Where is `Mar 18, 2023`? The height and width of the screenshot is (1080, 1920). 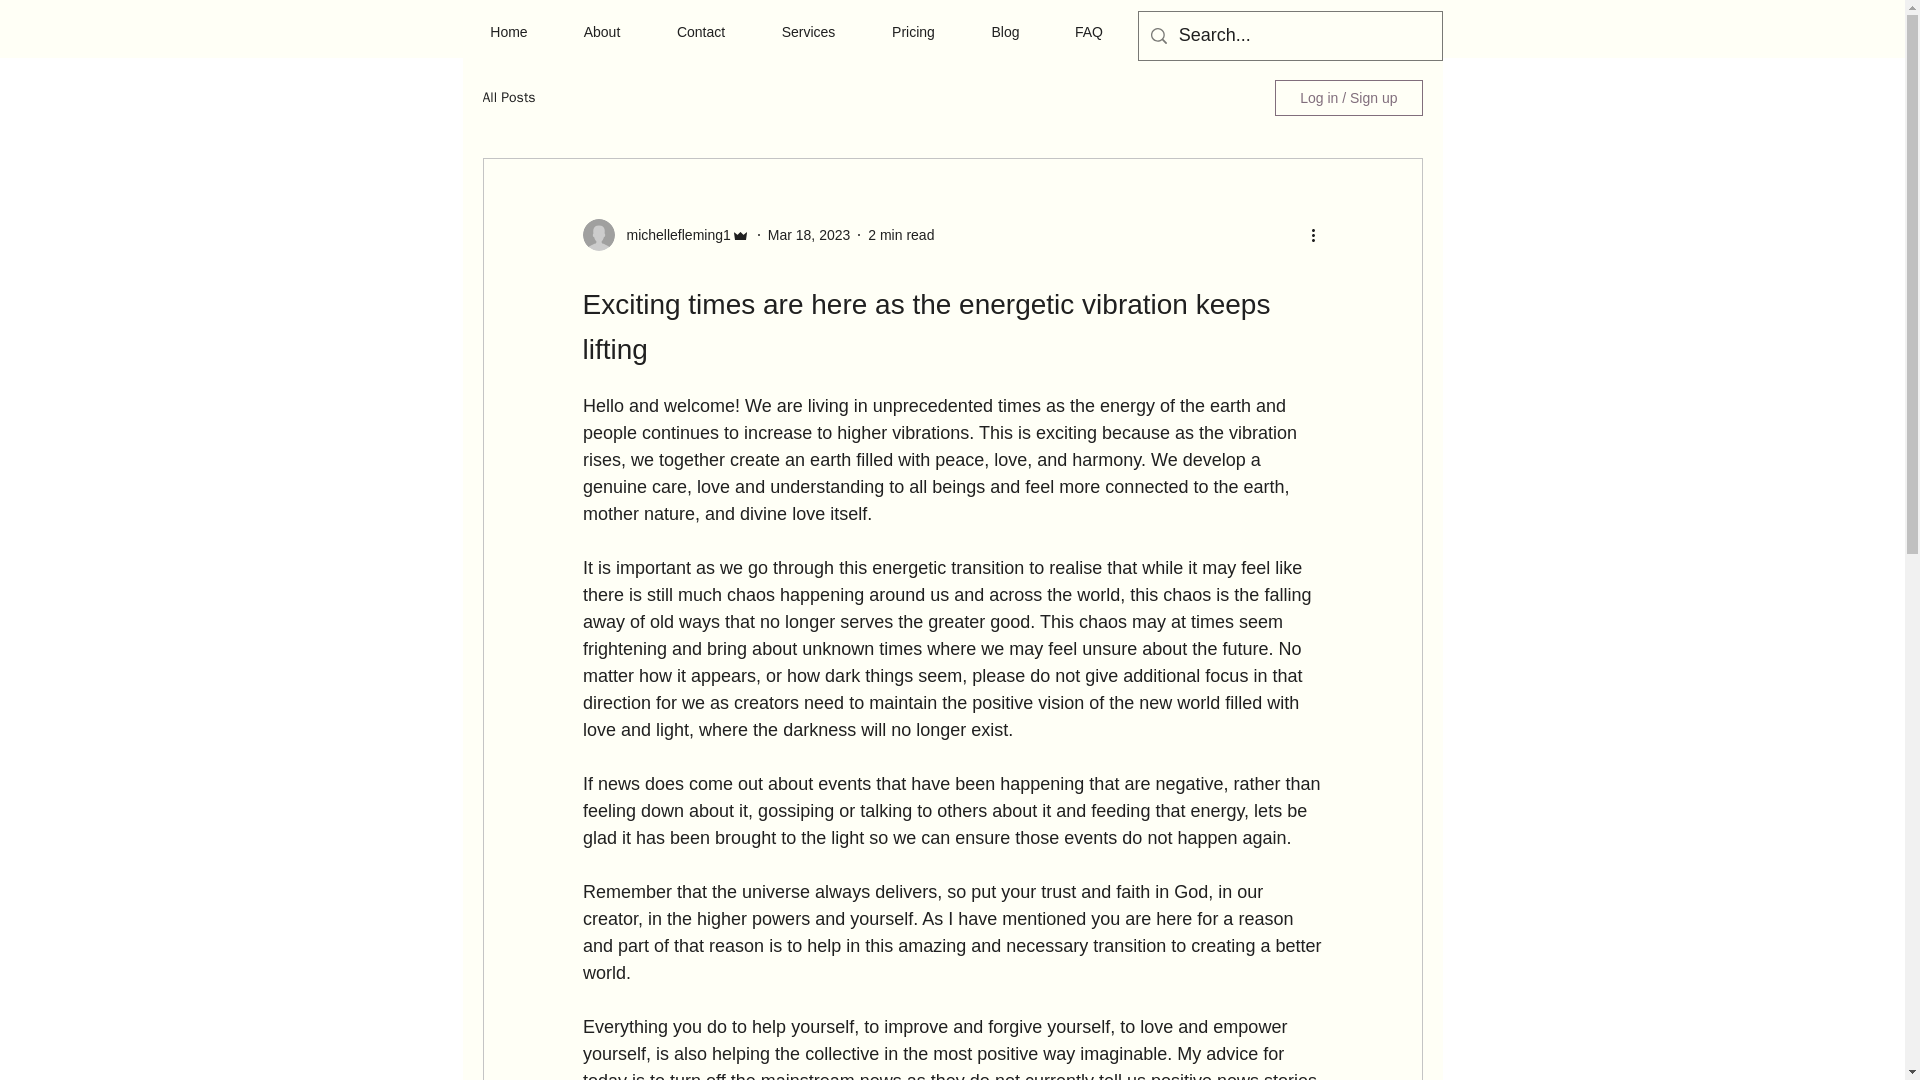 Mar 18, 2023 is located at coordinates (809, 233).